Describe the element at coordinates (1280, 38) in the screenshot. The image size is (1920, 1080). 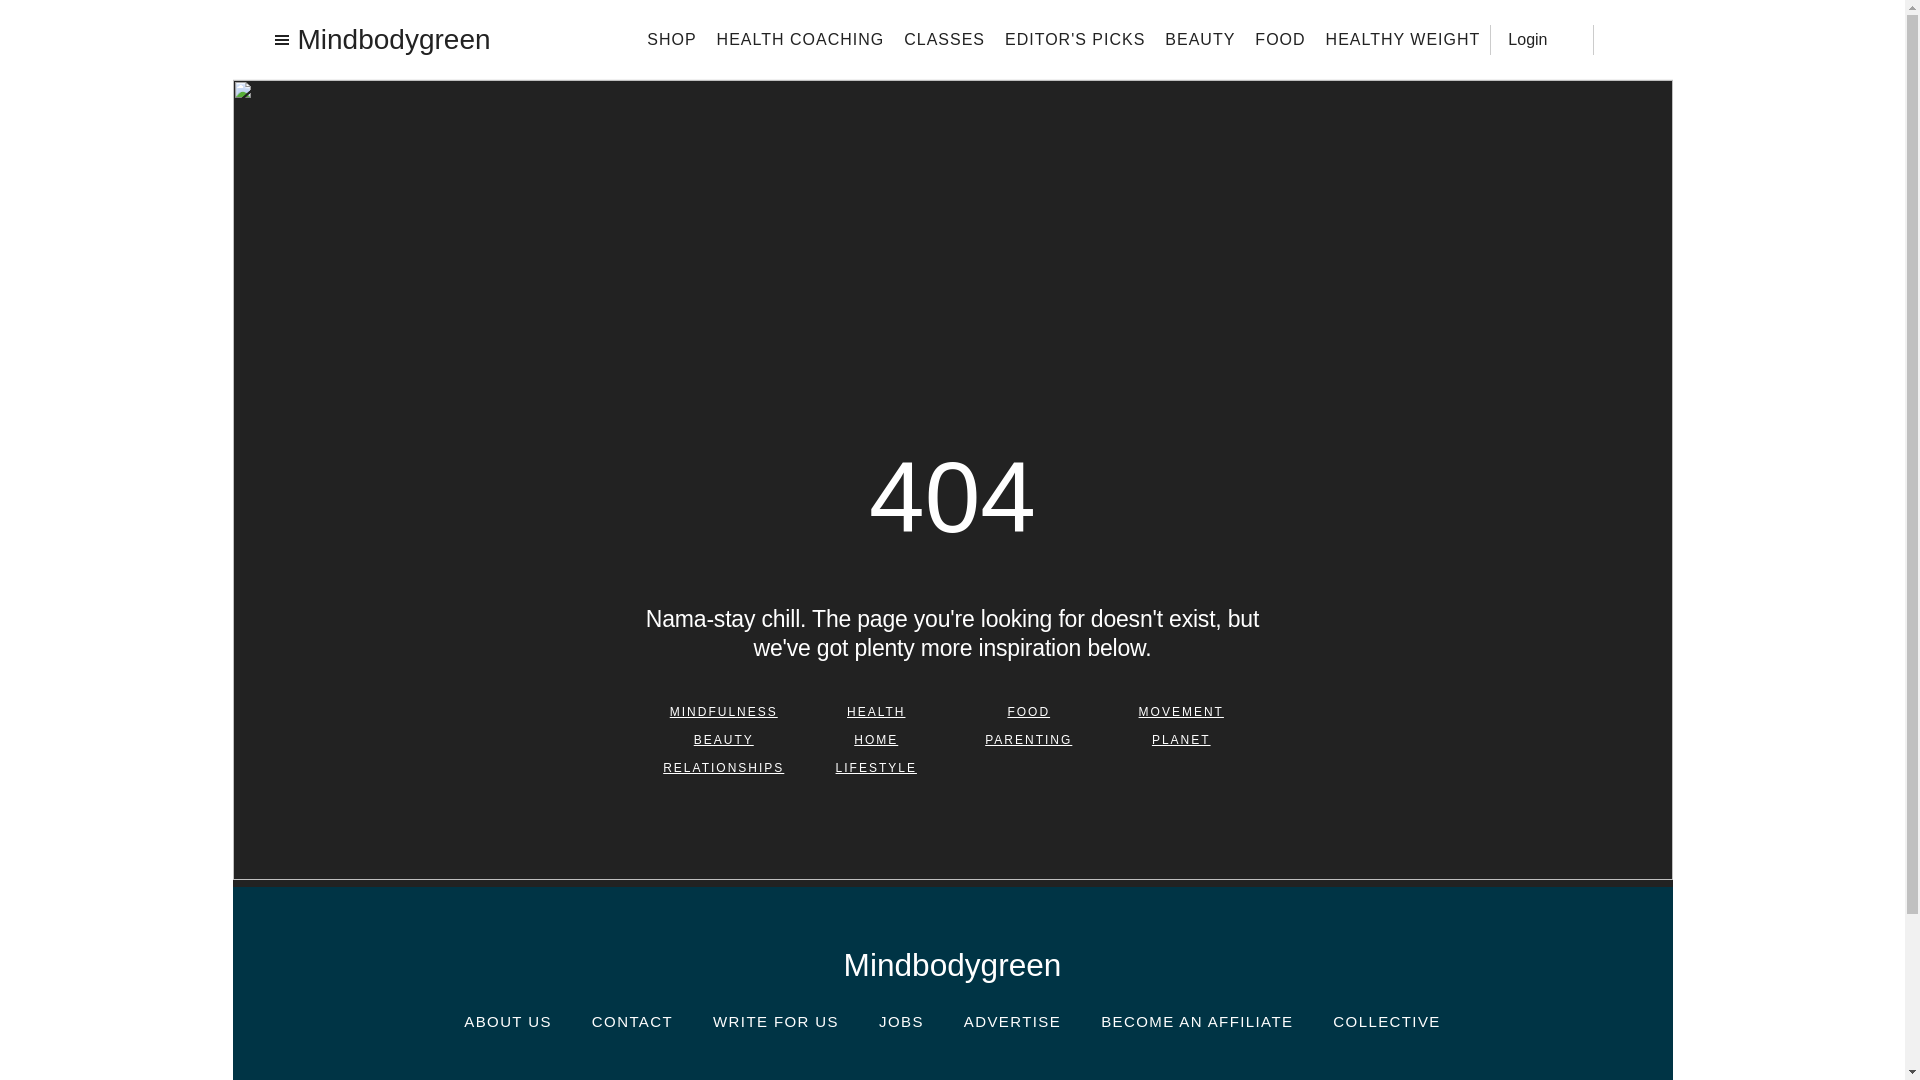
I see `FOOD` at that location.